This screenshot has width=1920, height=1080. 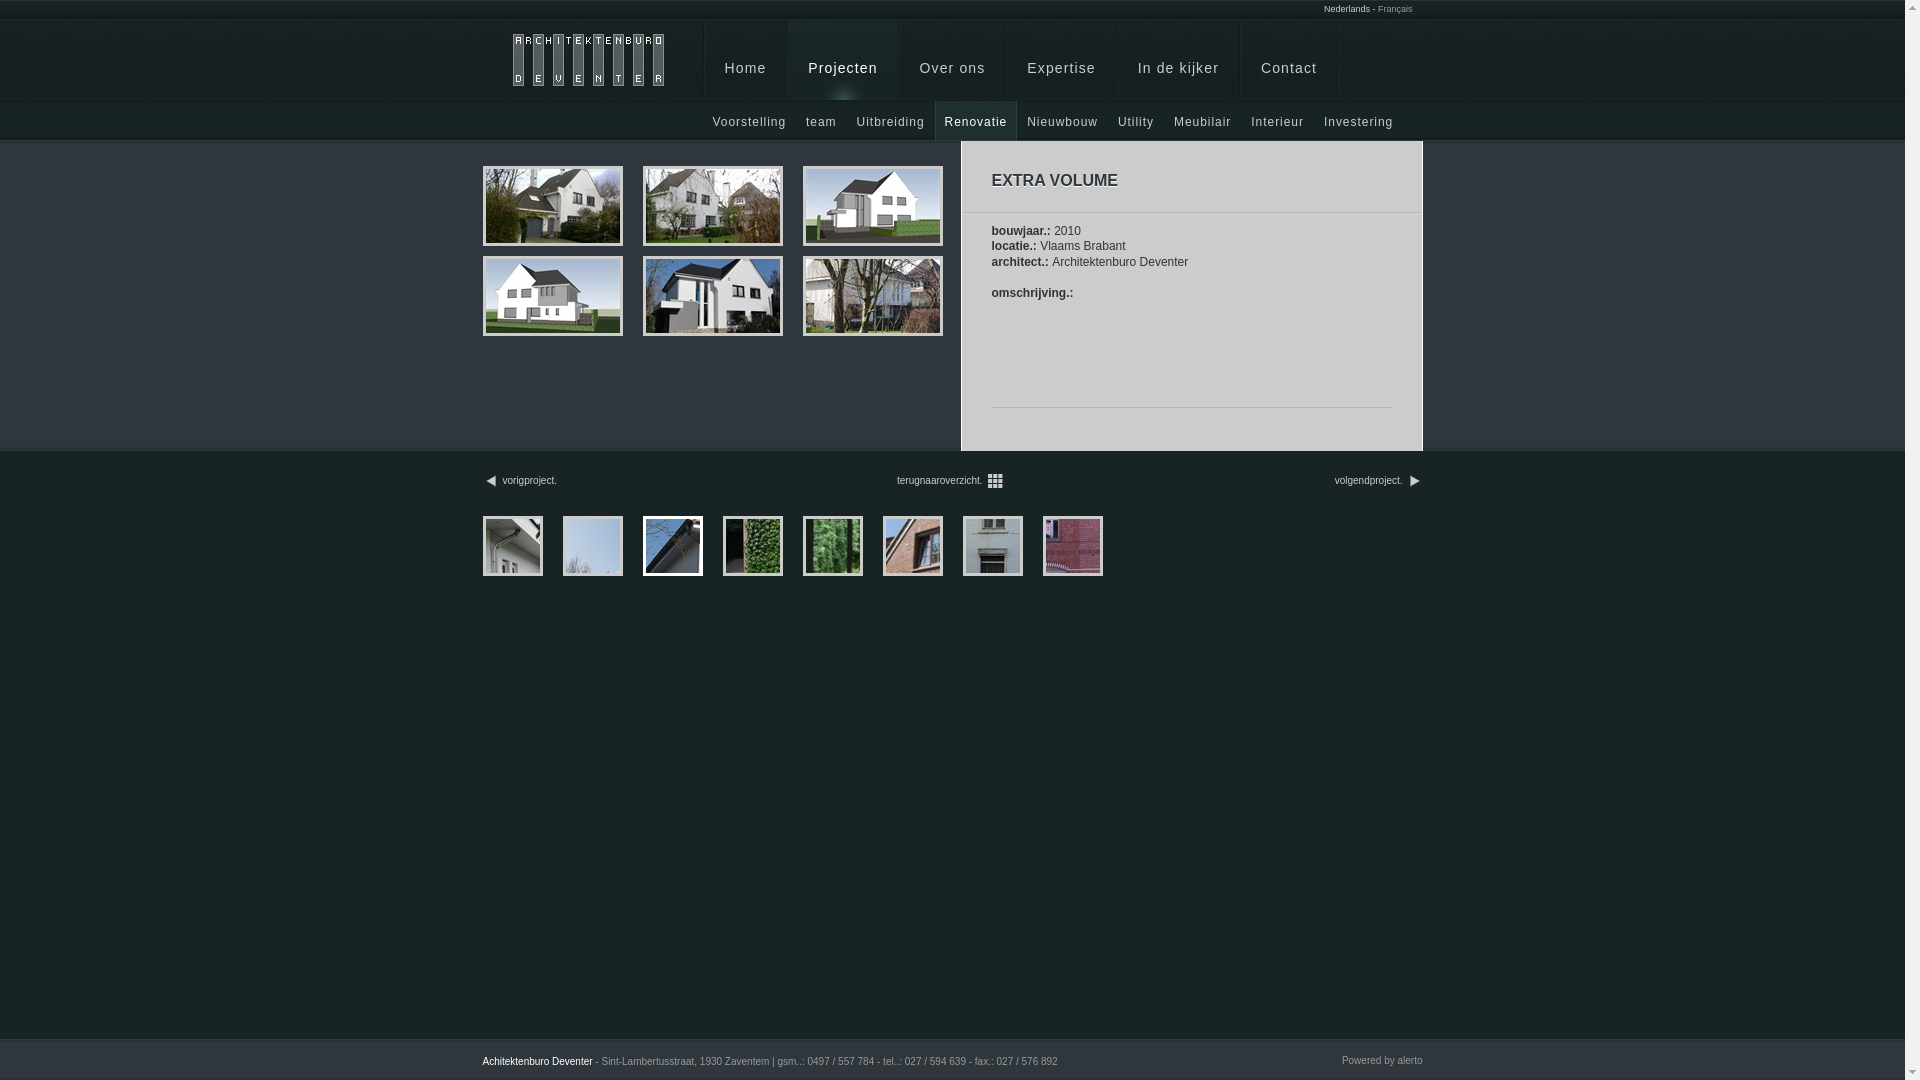 What do you see at coordinates (842, 60) in the screenshot?
I see `Projecten` at bounding box center [842, 60].